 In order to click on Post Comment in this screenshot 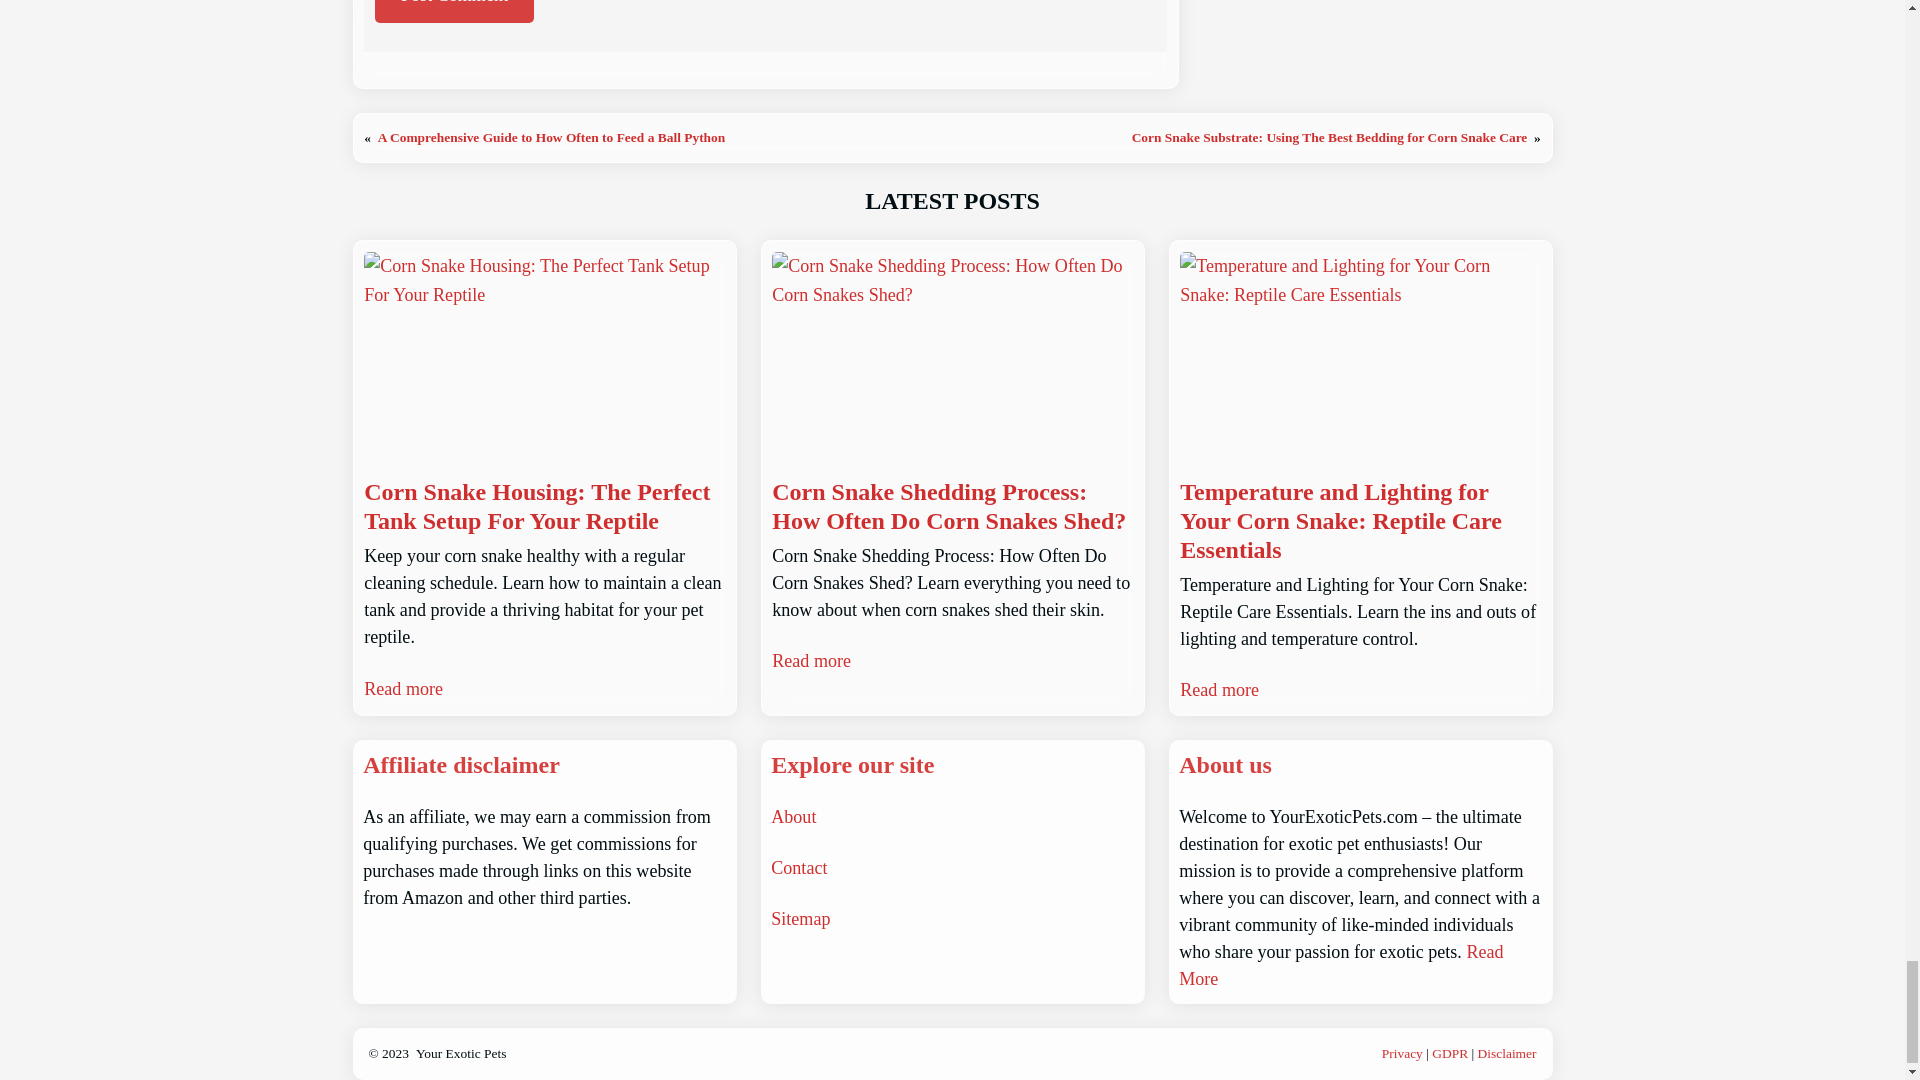, I will do `click(454, 11)`.